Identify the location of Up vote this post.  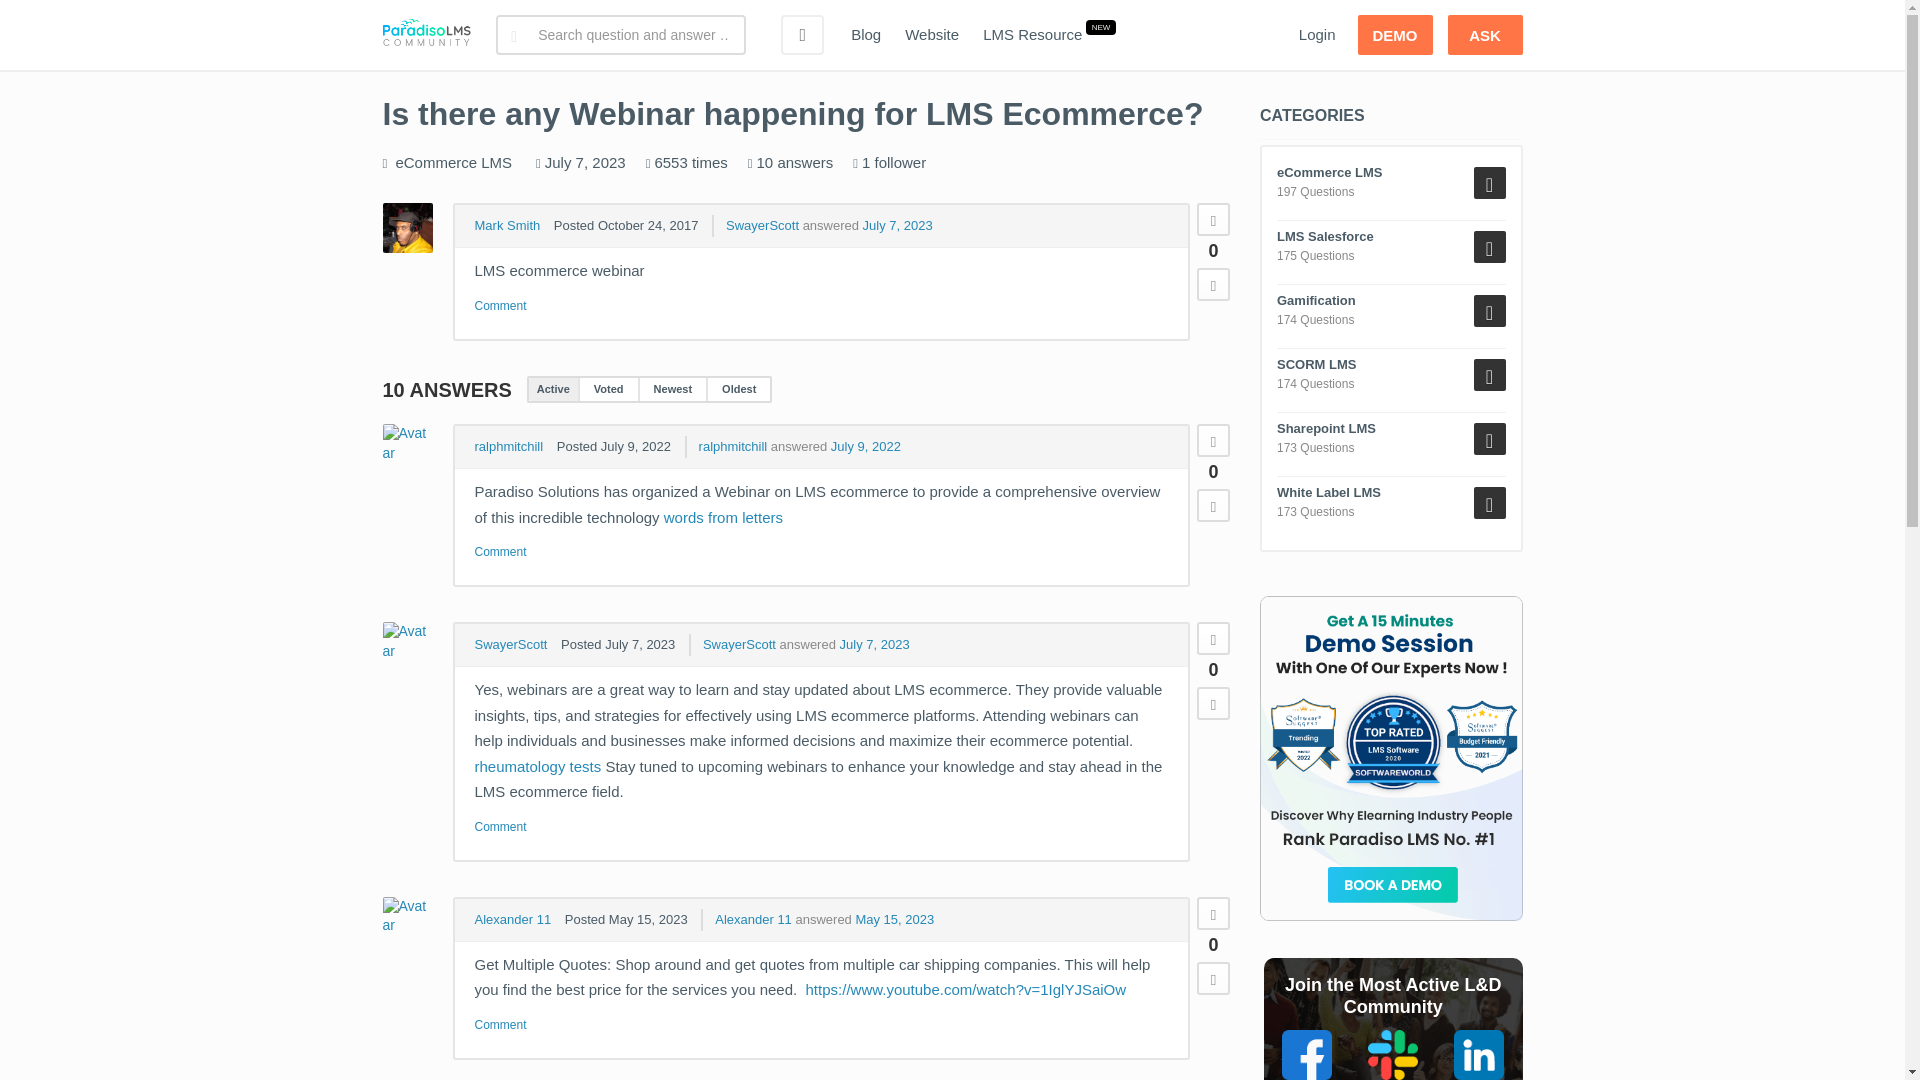
(1213, 220).